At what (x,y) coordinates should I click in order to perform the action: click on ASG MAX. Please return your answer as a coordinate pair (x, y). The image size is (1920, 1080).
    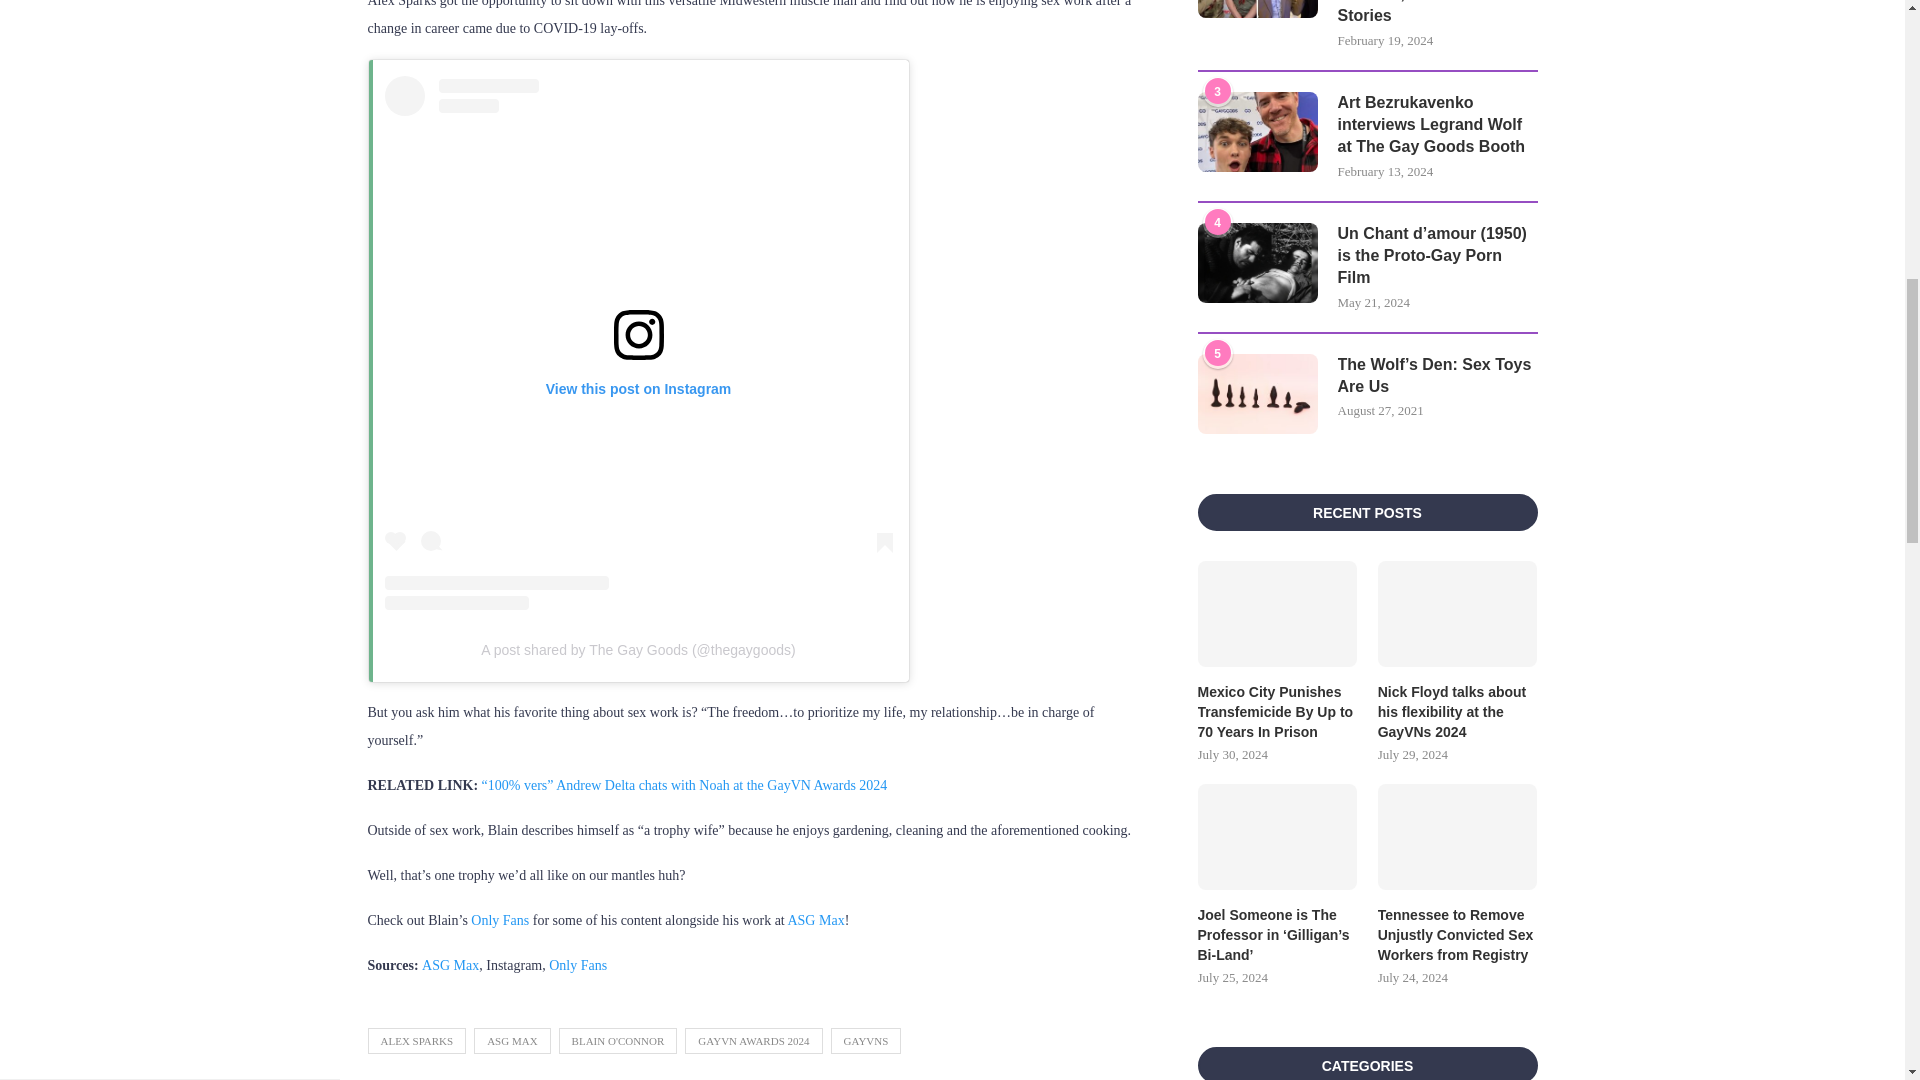
    Looking at the image, I should click on (512, 1041).